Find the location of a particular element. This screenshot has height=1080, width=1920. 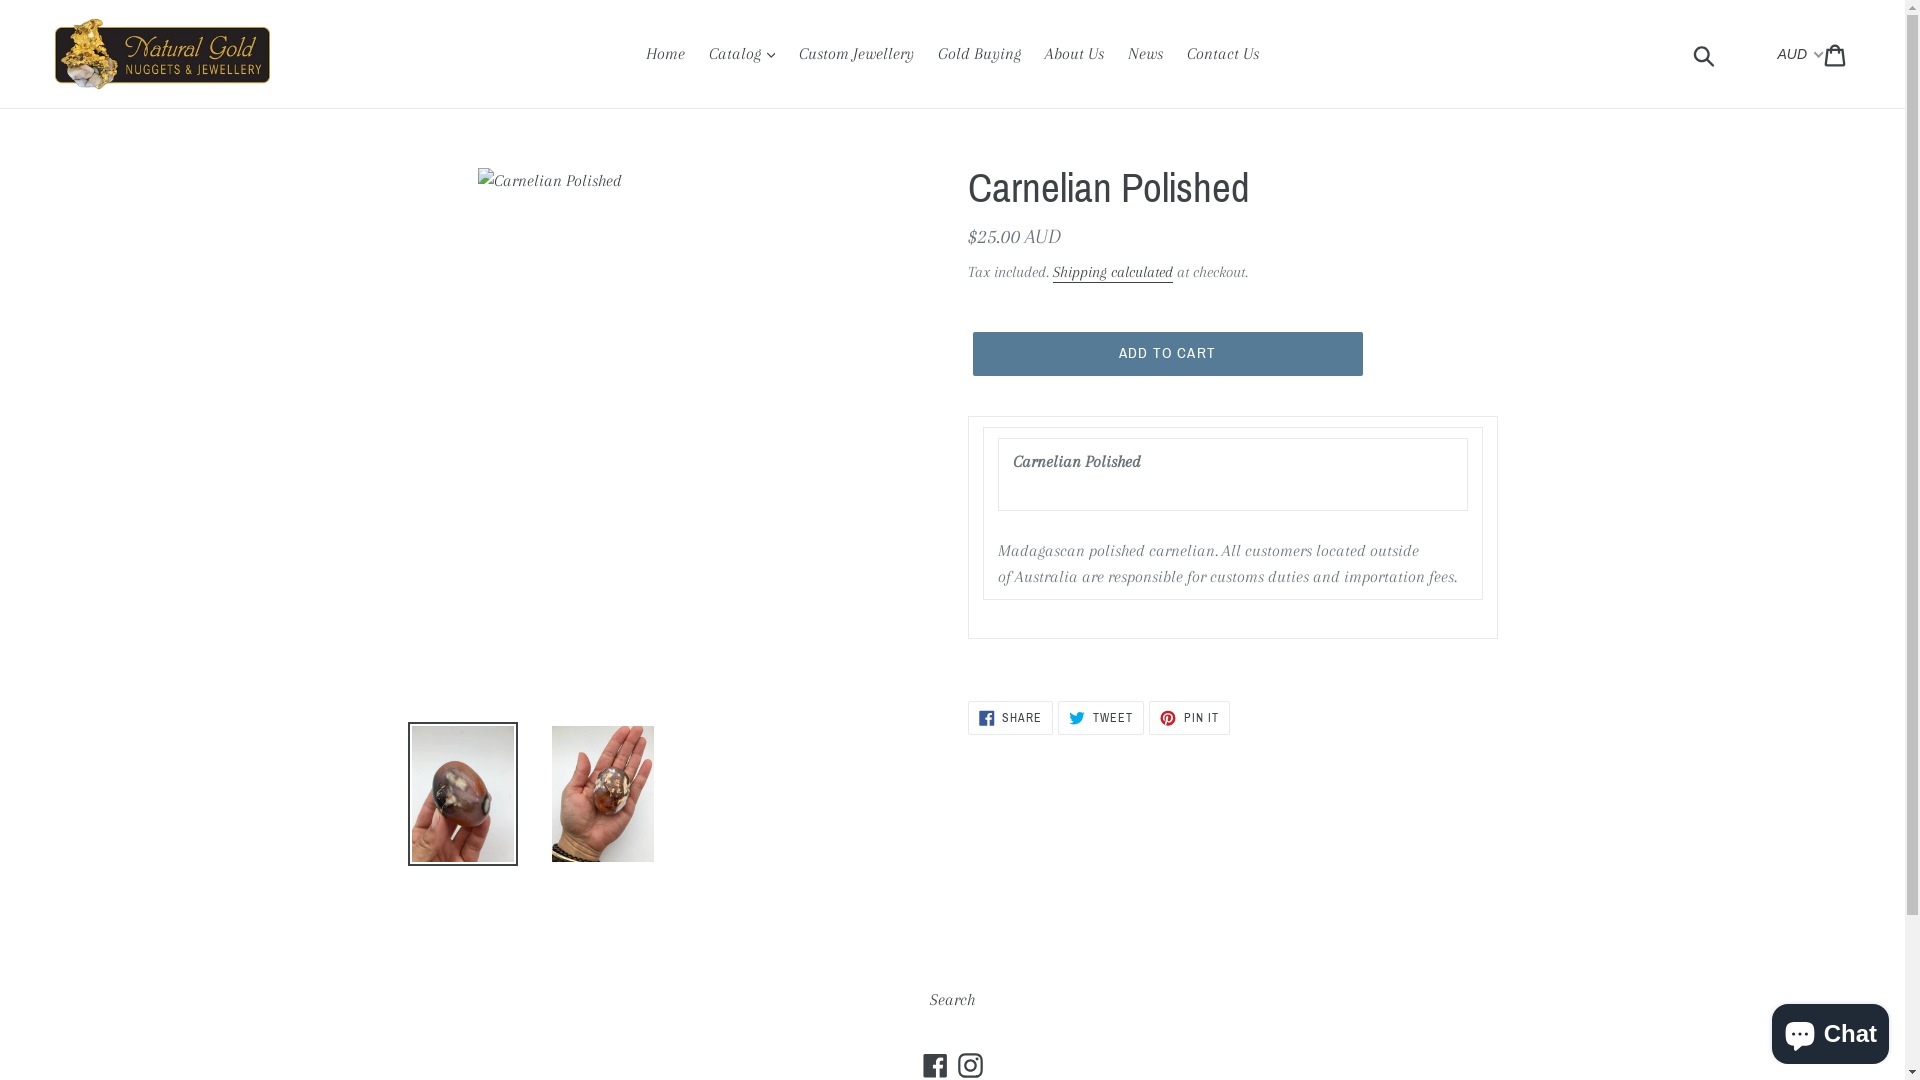

Custom Jewellery is located at coordinates (856, 54).